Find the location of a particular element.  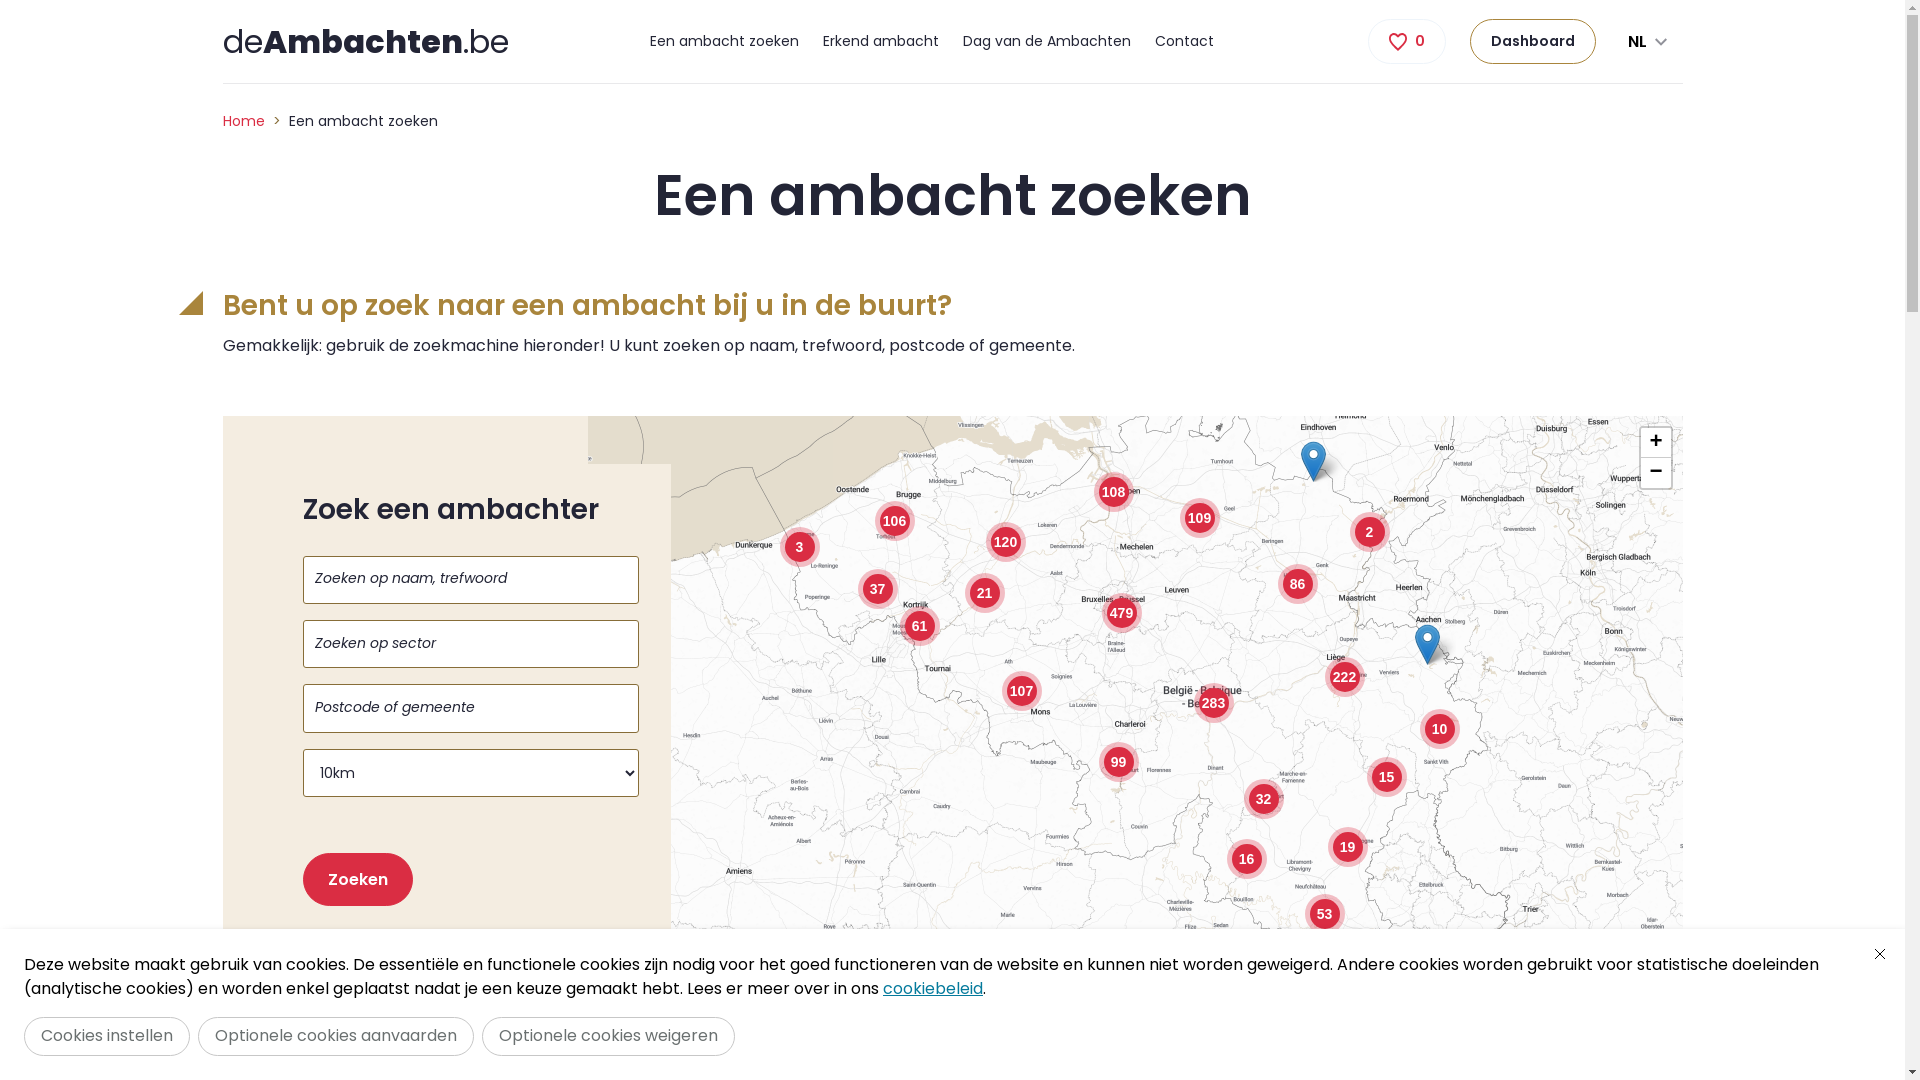

NL is located at coordinates (1648, 42).